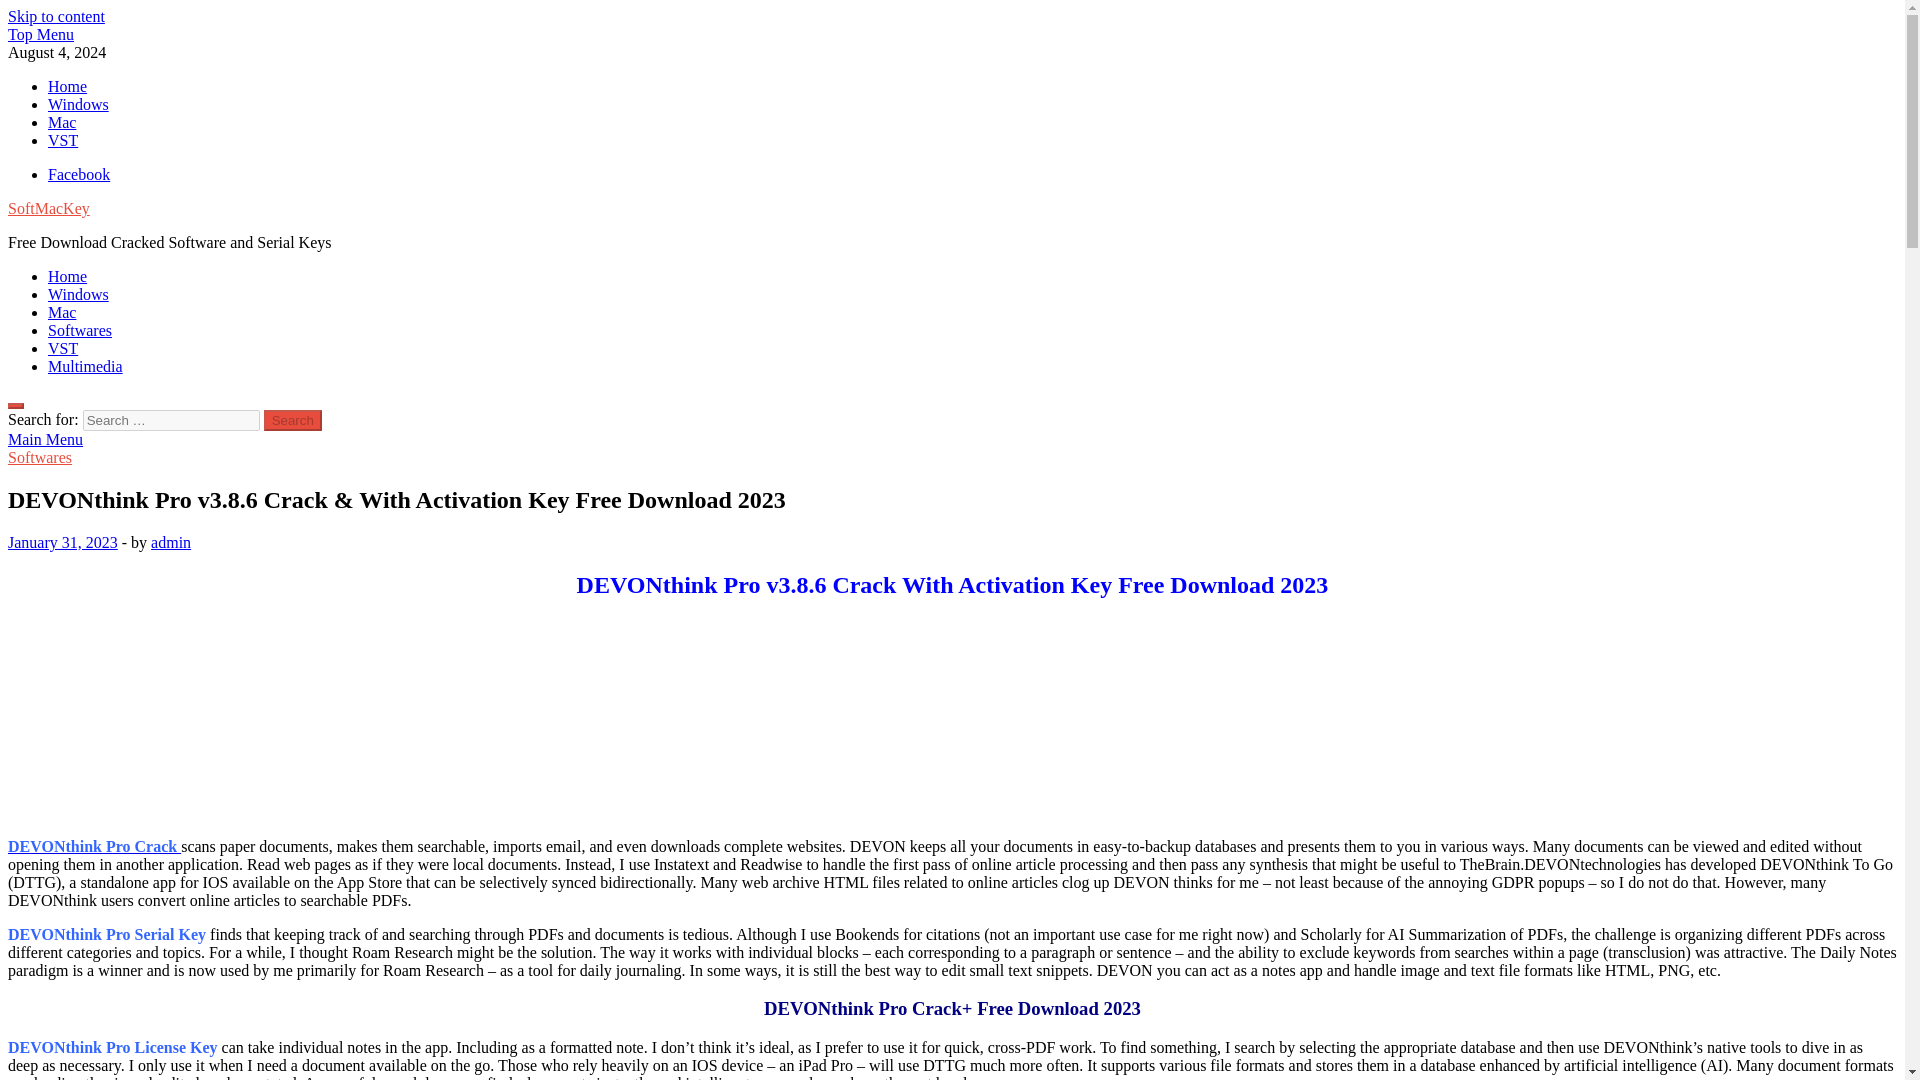 The width and height of the screenshot is (1920, 1080). Describe the element at coordinates (56, 16) in the screenshot. I see `Skip to content` at that location.